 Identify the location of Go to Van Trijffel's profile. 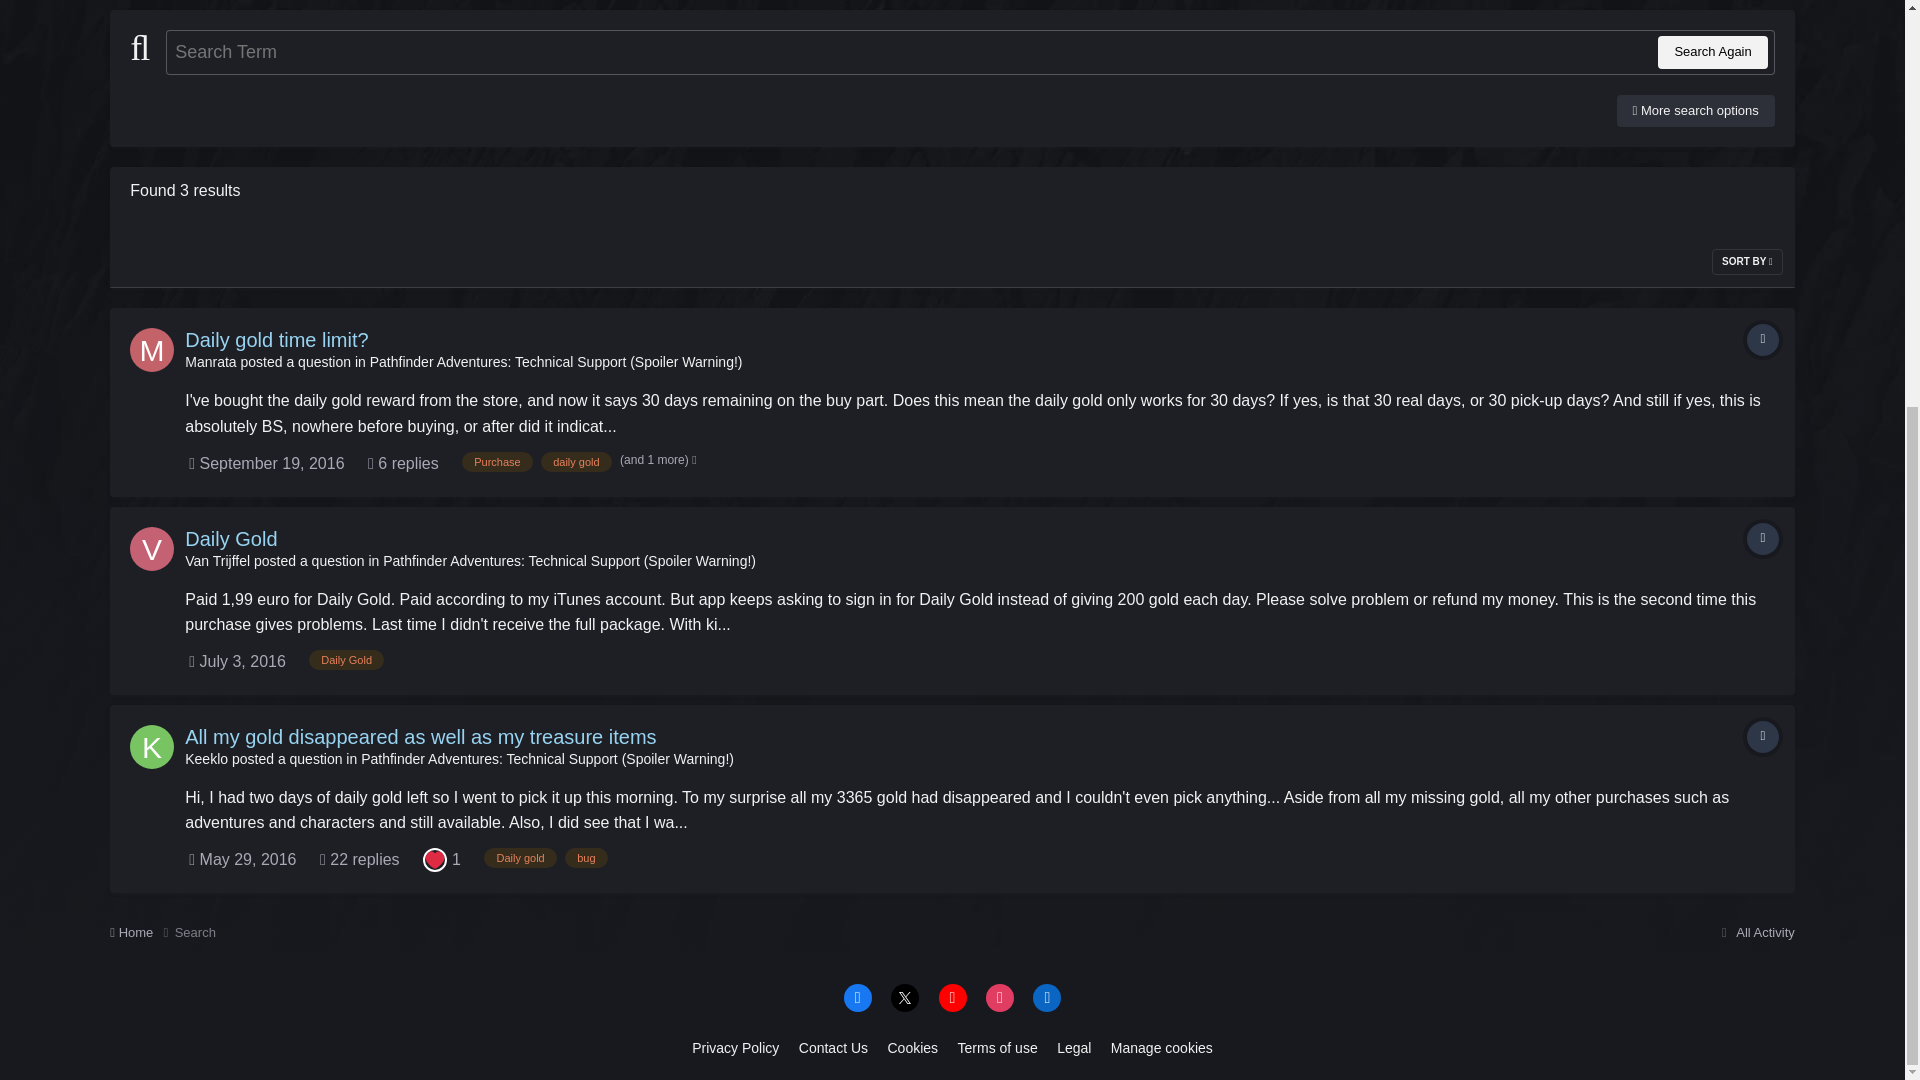
(152, 549).